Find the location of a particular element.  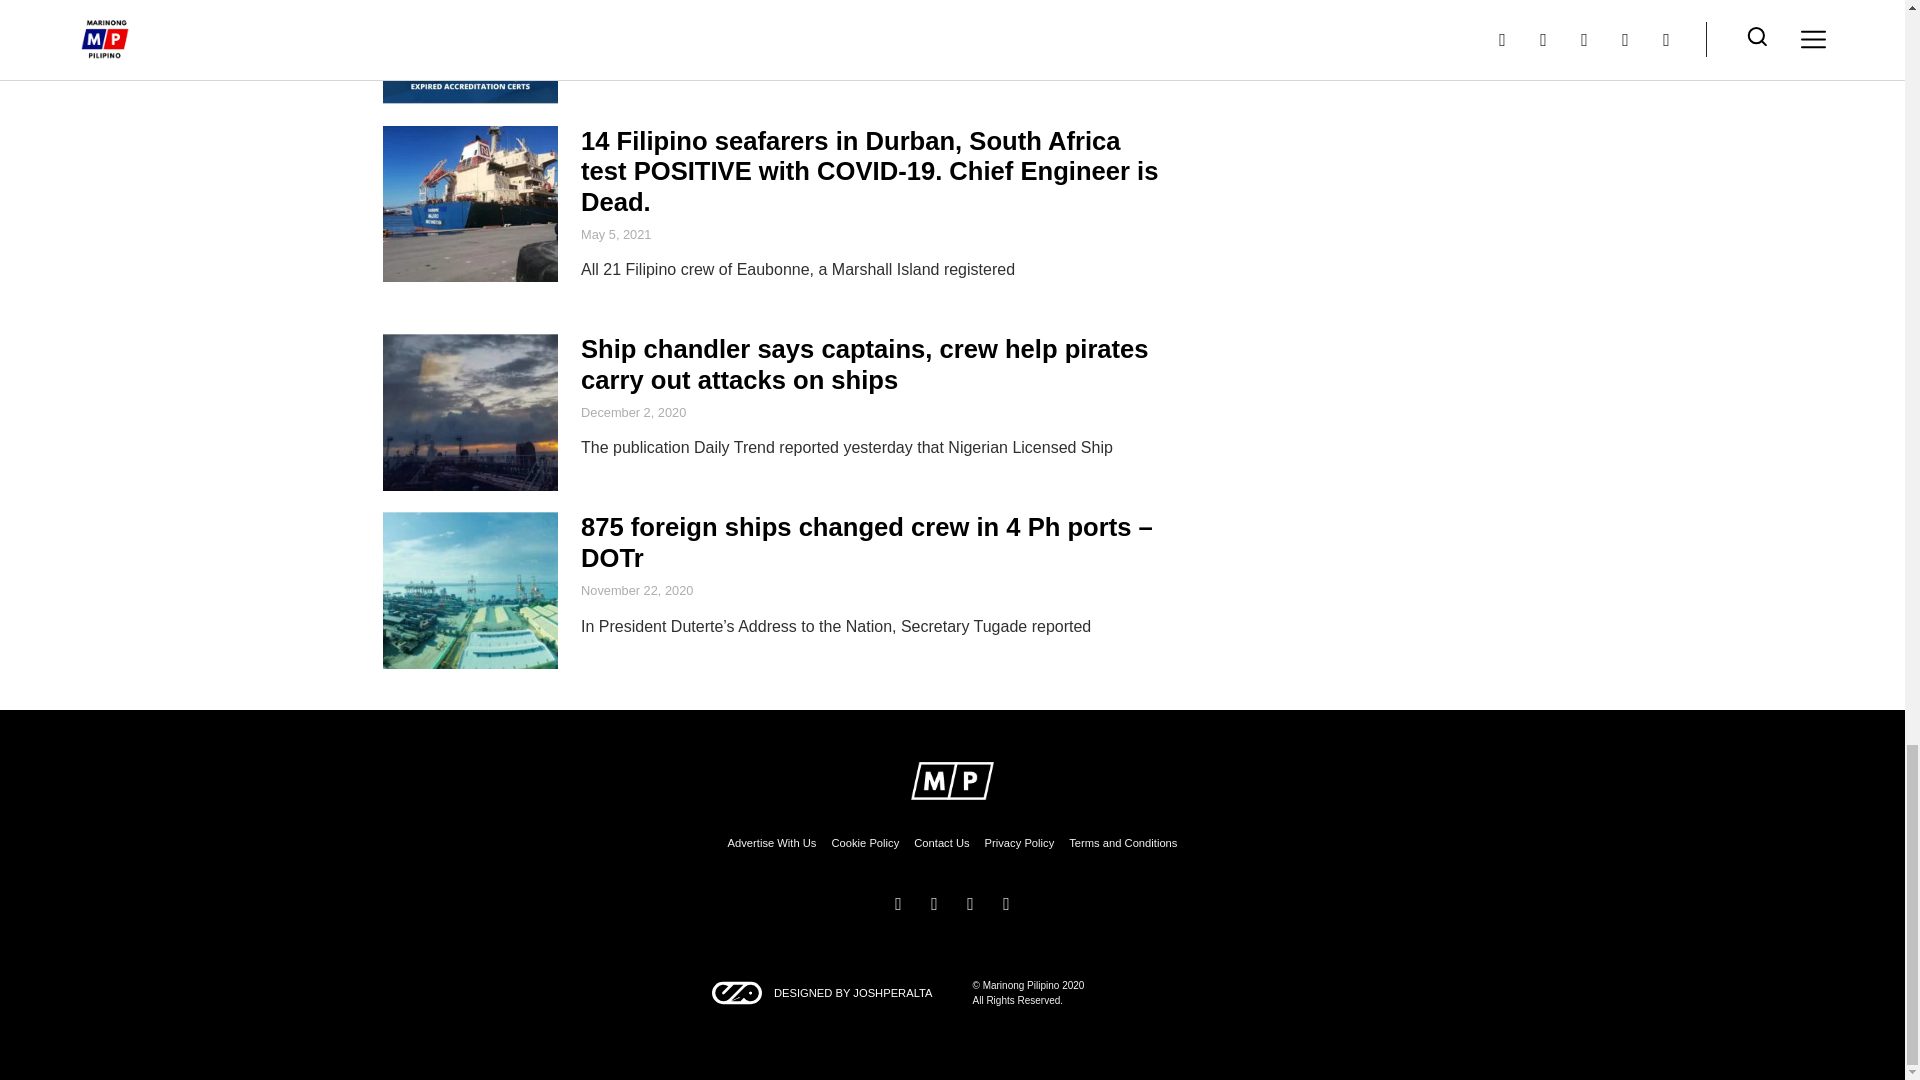

Contact Us is located at coordinates (941, 842).